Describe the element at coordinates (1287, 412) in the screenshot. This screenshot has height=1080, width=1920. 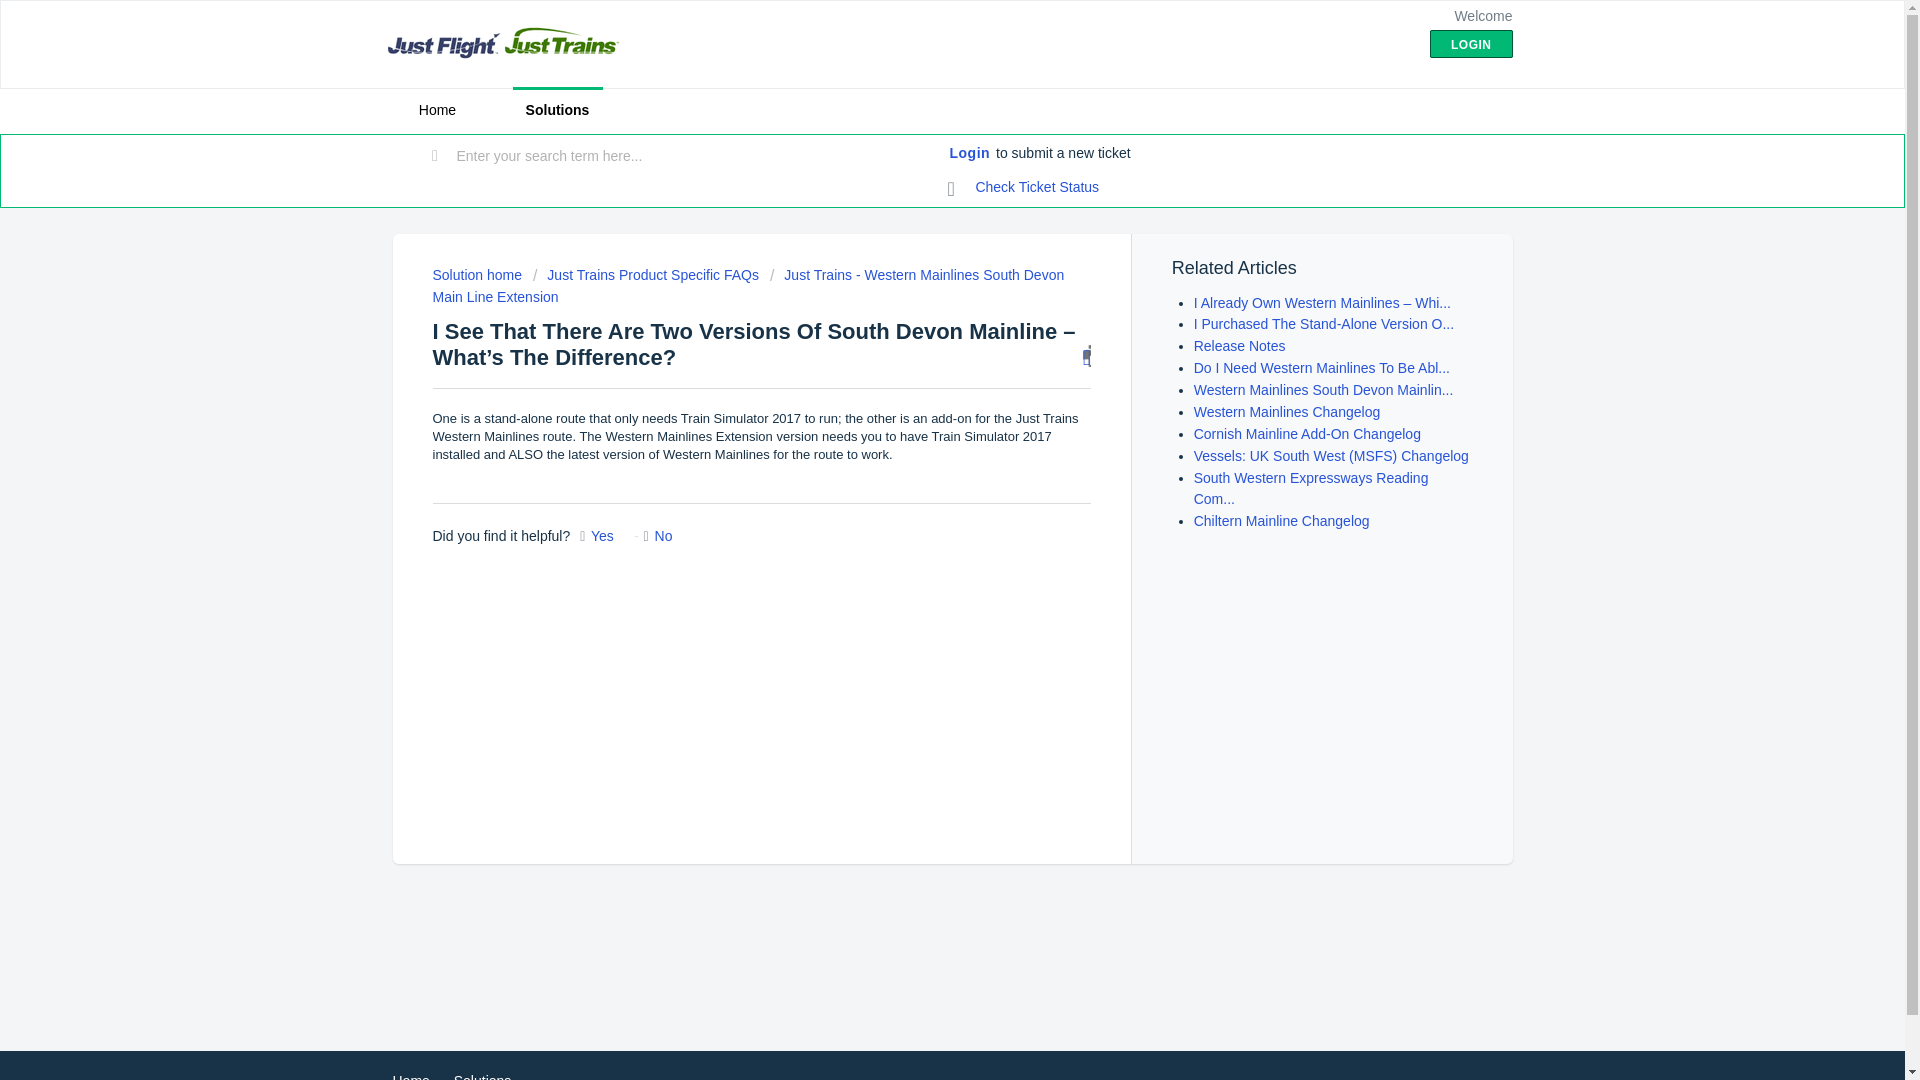
I see `Western Mainlines Changelog` at that location.